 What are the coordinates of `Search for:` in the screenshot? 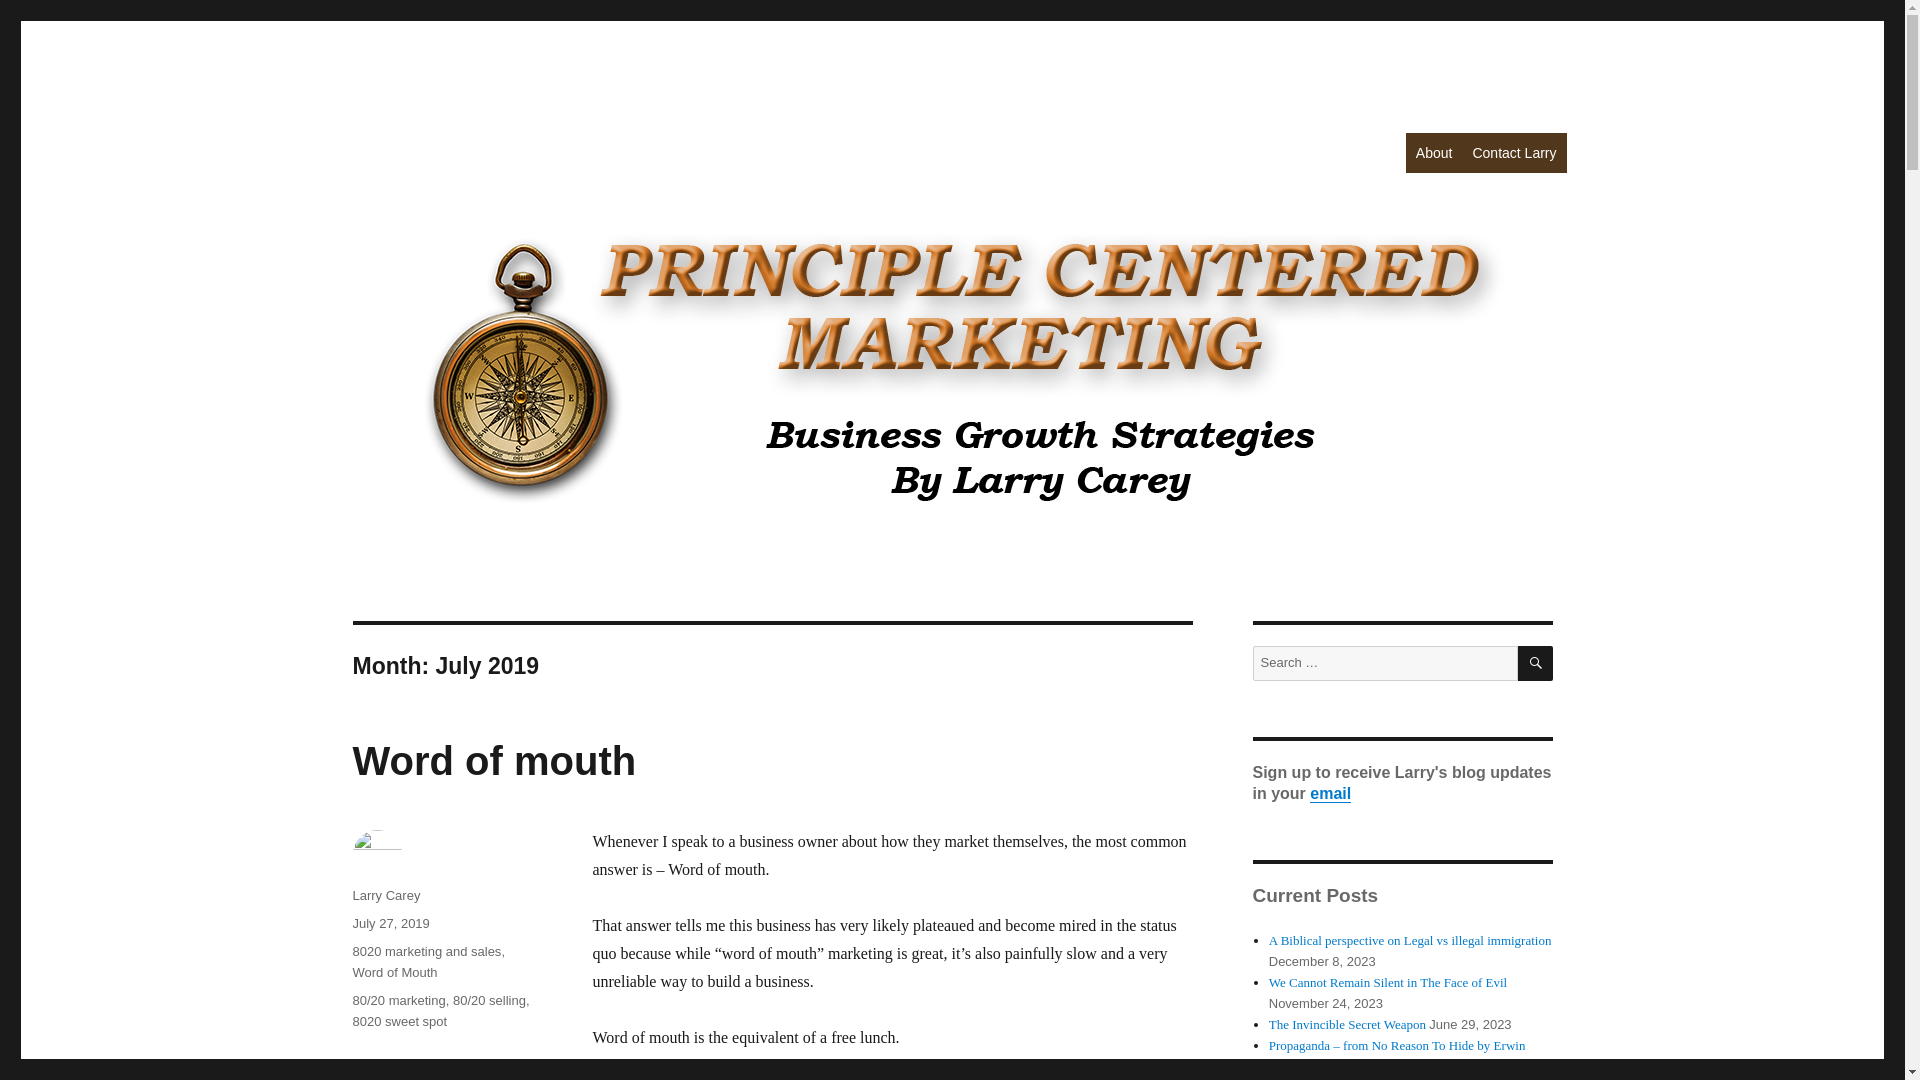 It's located at (1384, 663).